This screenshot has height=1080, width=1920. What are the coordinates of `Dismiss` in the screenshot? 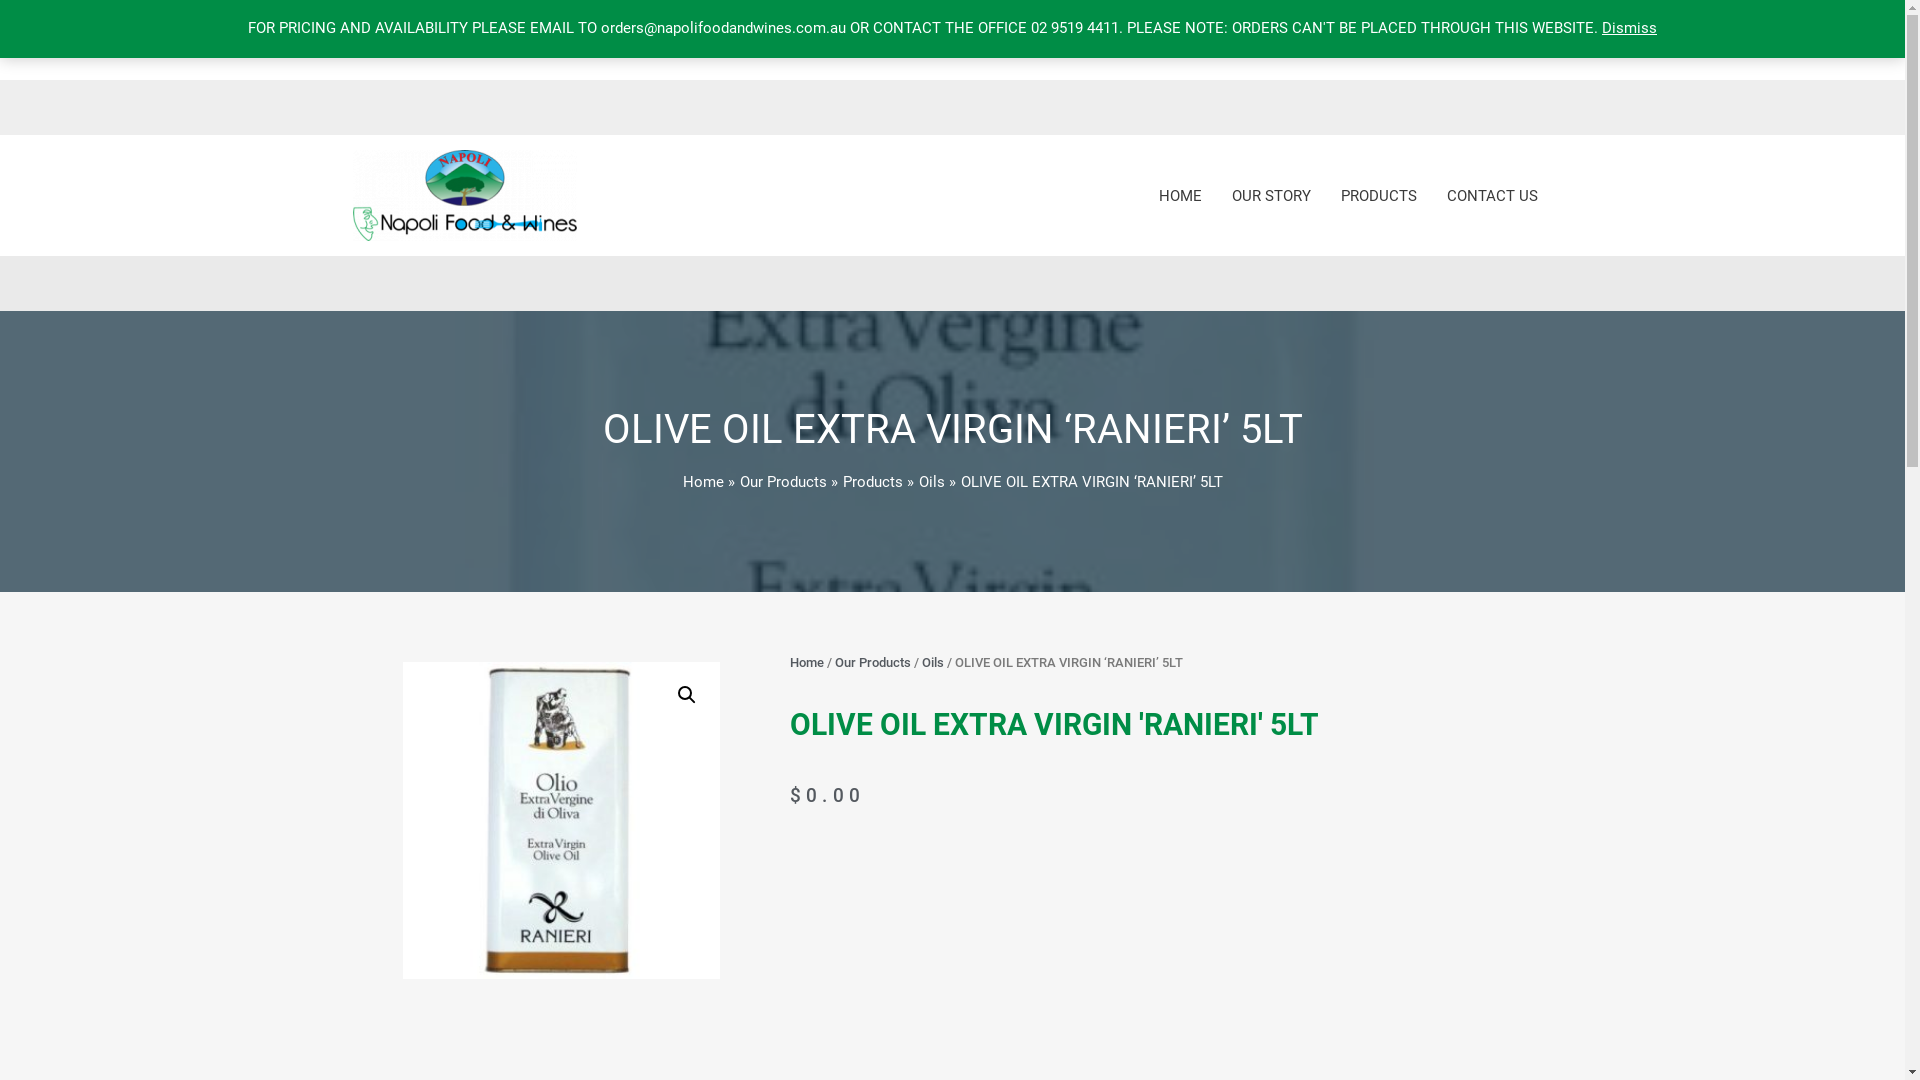 It's located at (1630, 28).